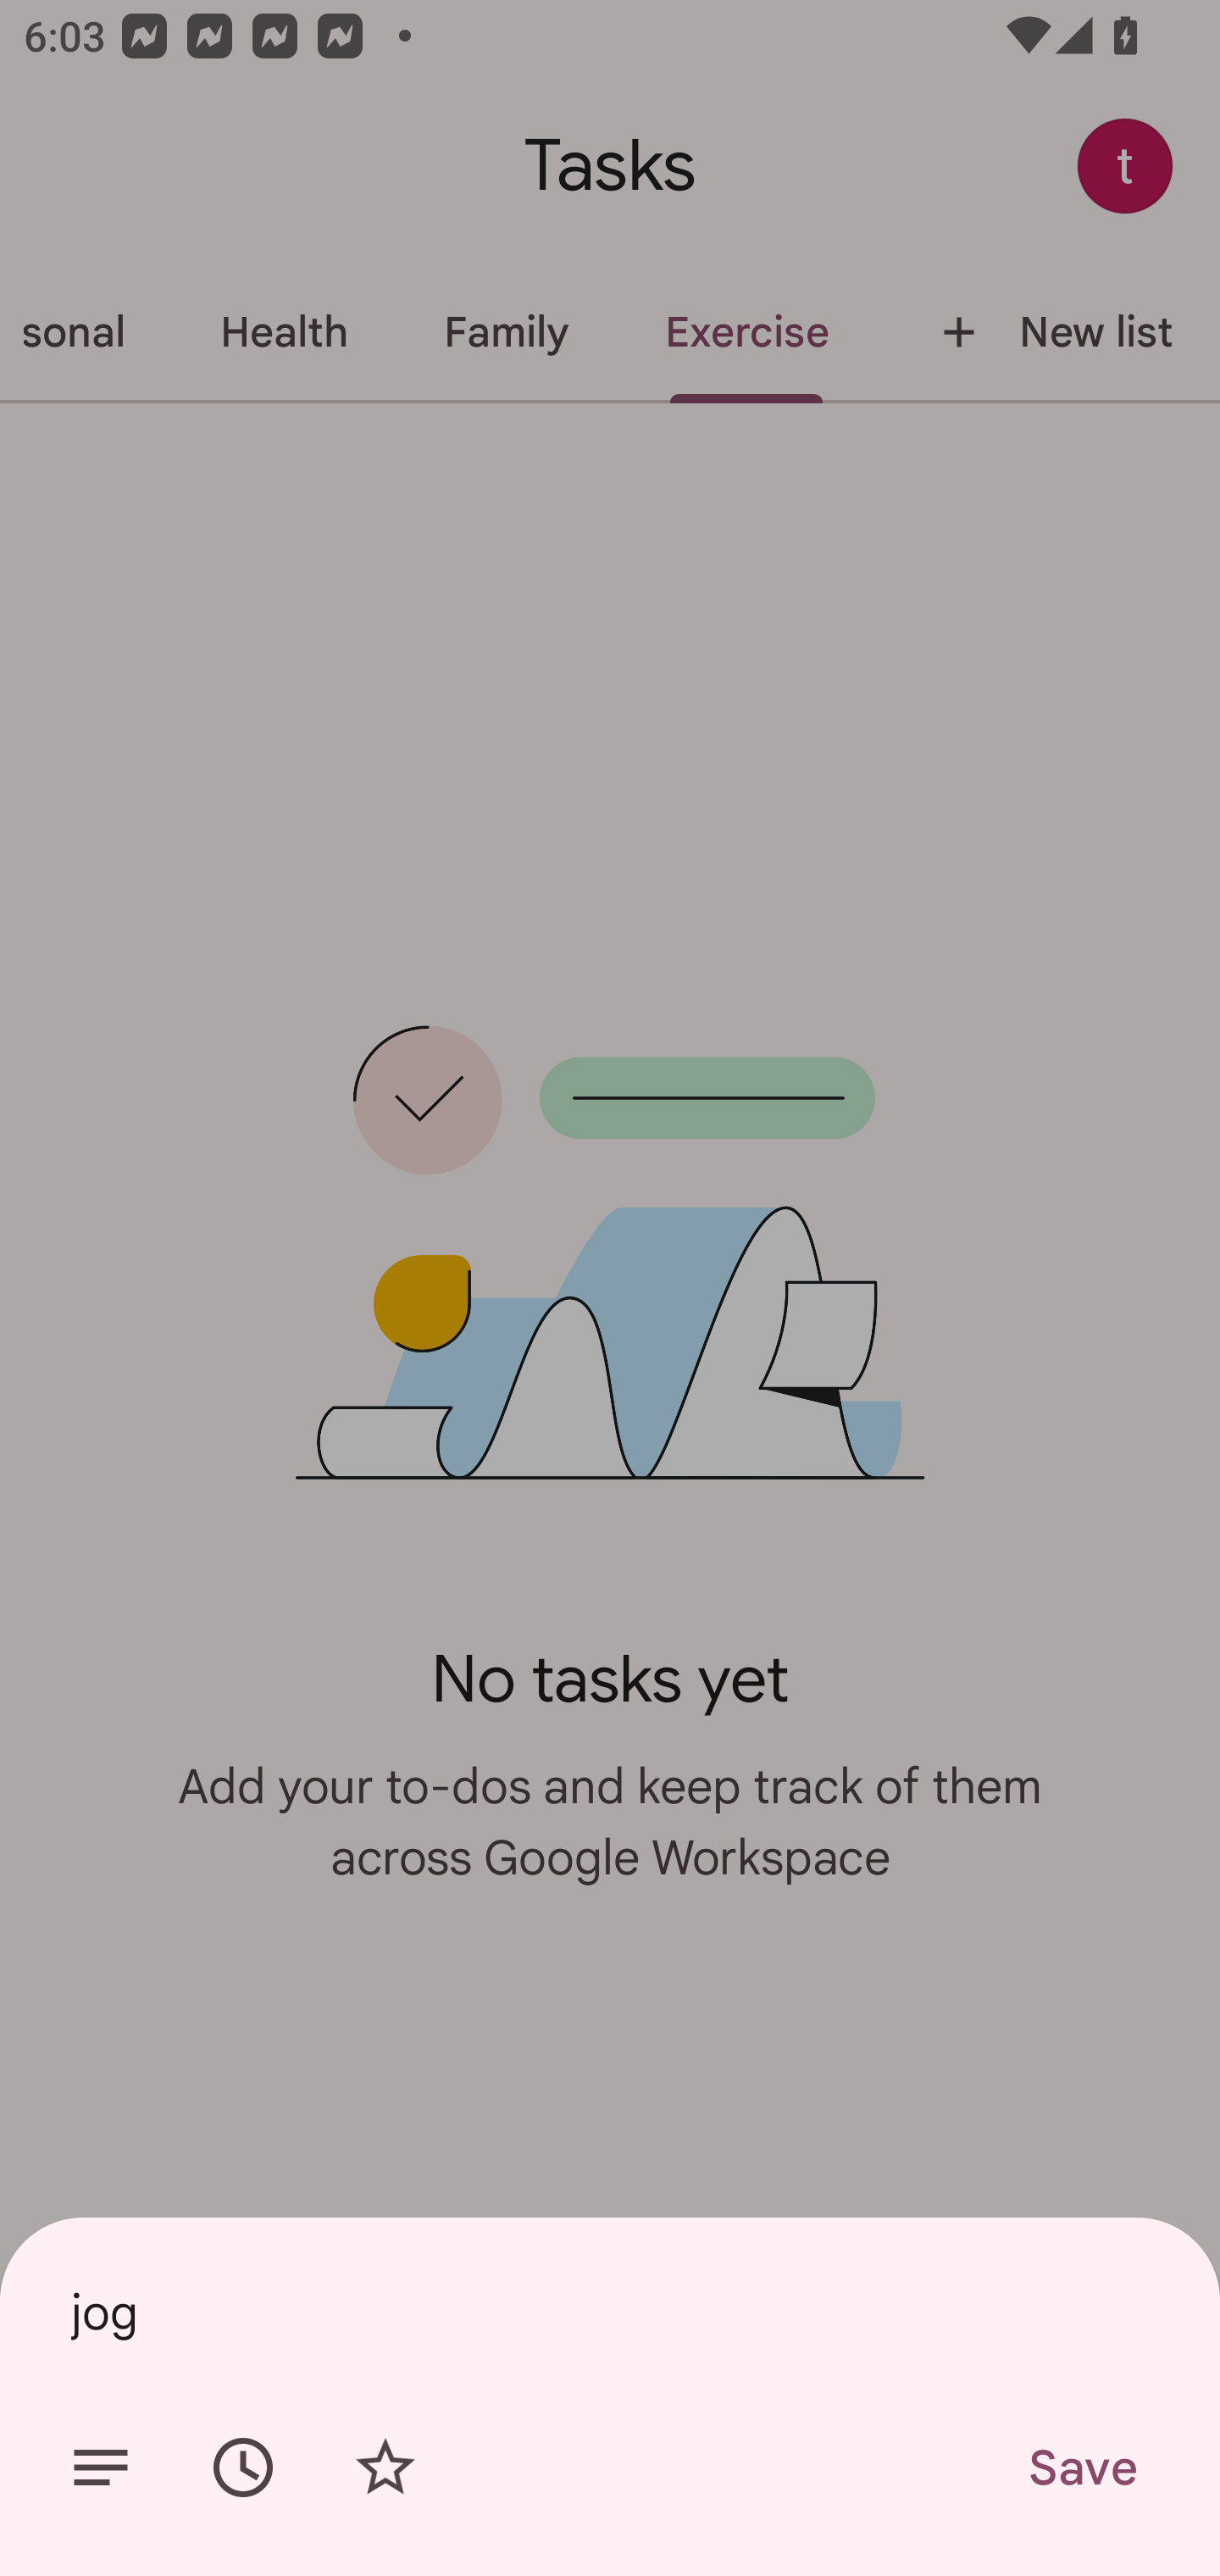 This screenshot has width=1220, height=2576. What do you see at coordinates (100, 2468) in the screenshot?
I see `Add details` at bounding box center [100, 2468].